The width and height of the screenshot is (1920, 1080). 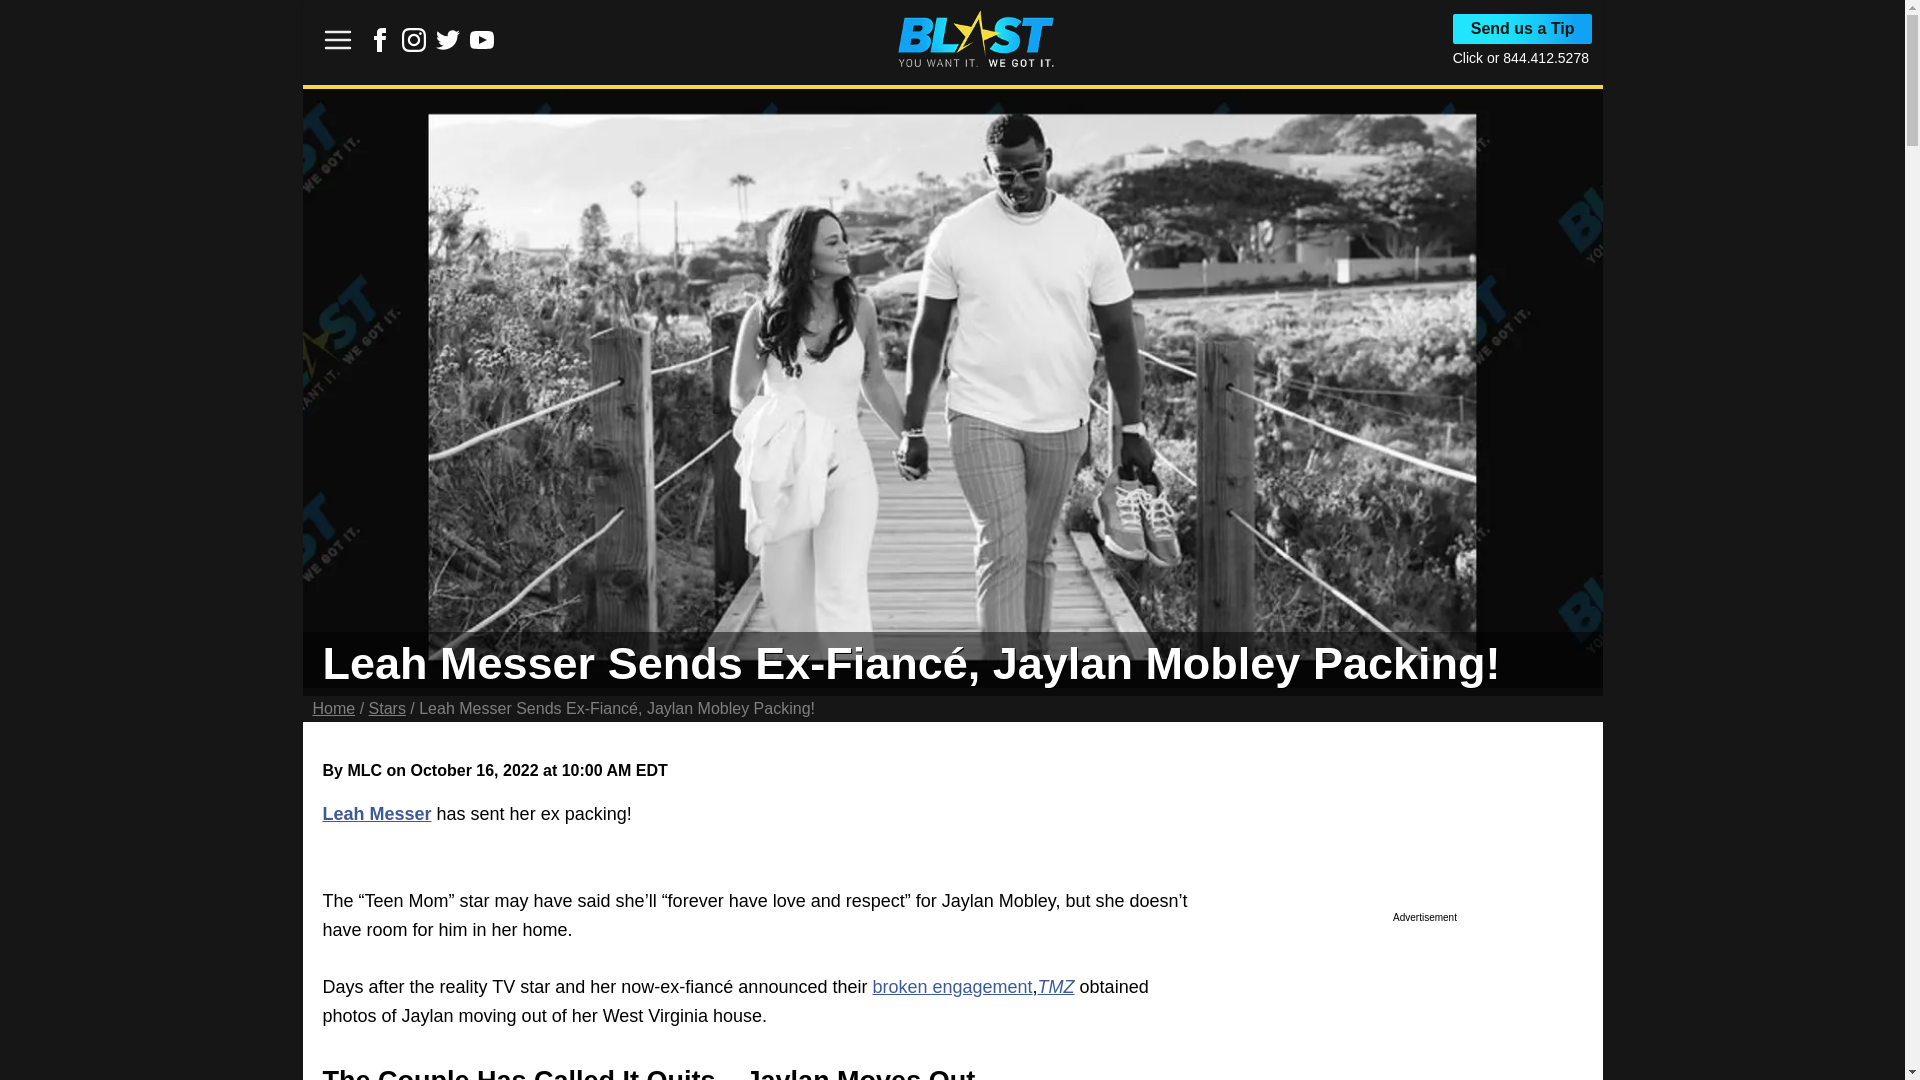 I want to click on Click or 844.412.5278, so click(x=1521, y=57).